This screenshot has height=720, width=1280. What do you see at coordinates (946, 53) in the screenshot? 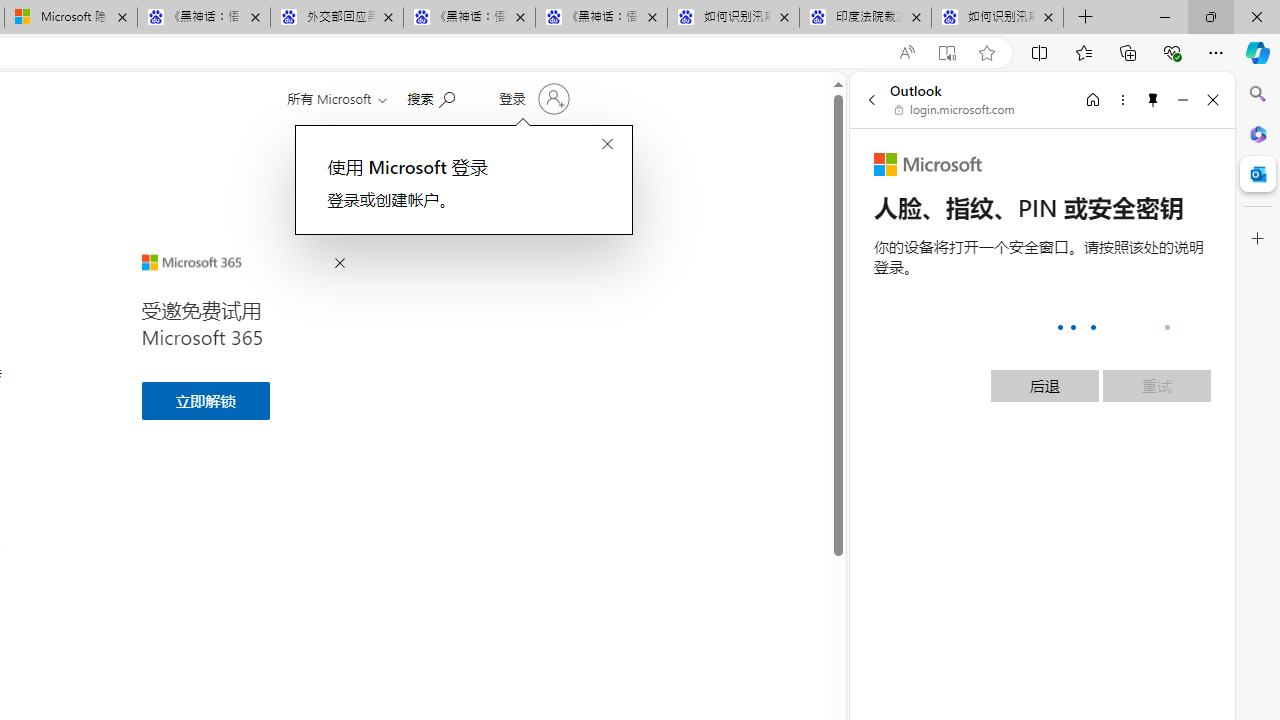
I see `Enter Immersive Reader (F9)` at bounding box center [946, 53].